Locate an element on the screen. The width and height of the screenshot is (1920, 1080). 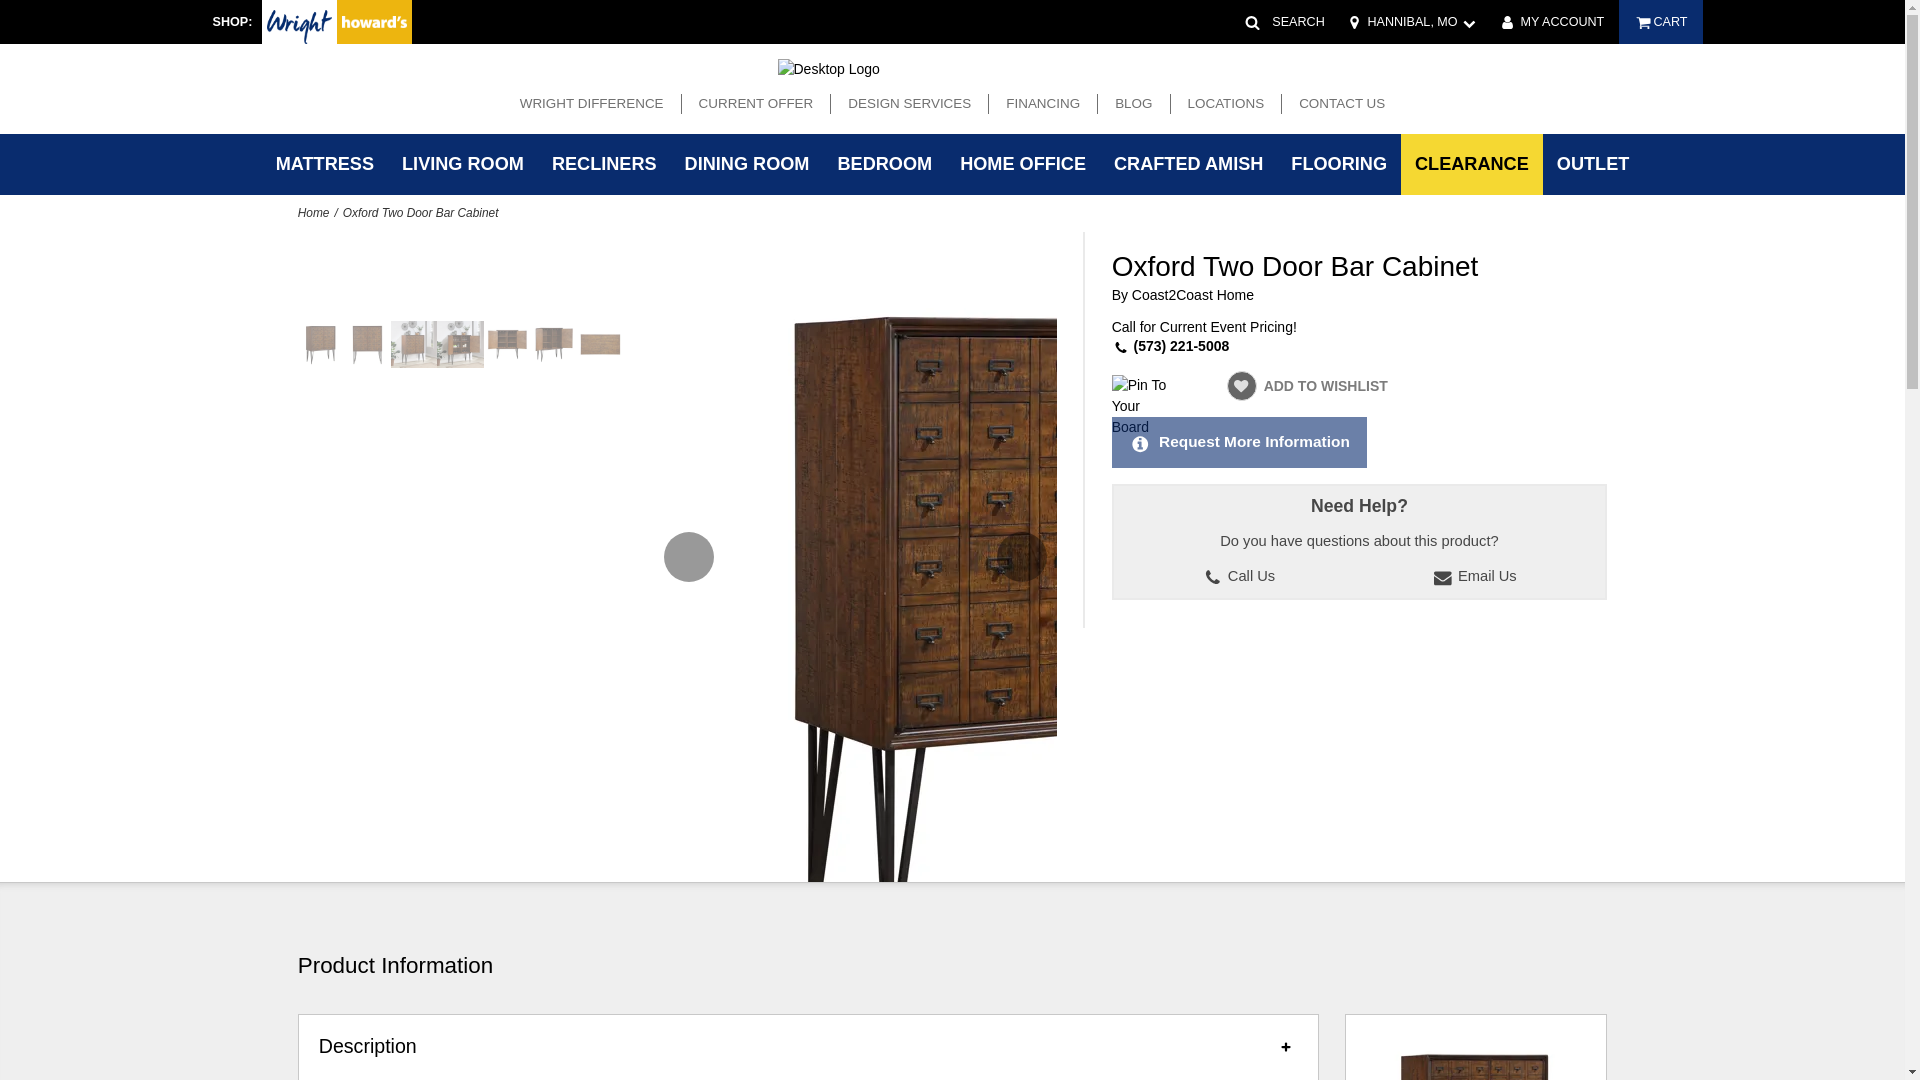
CART is located at coordinates (1660, 22).